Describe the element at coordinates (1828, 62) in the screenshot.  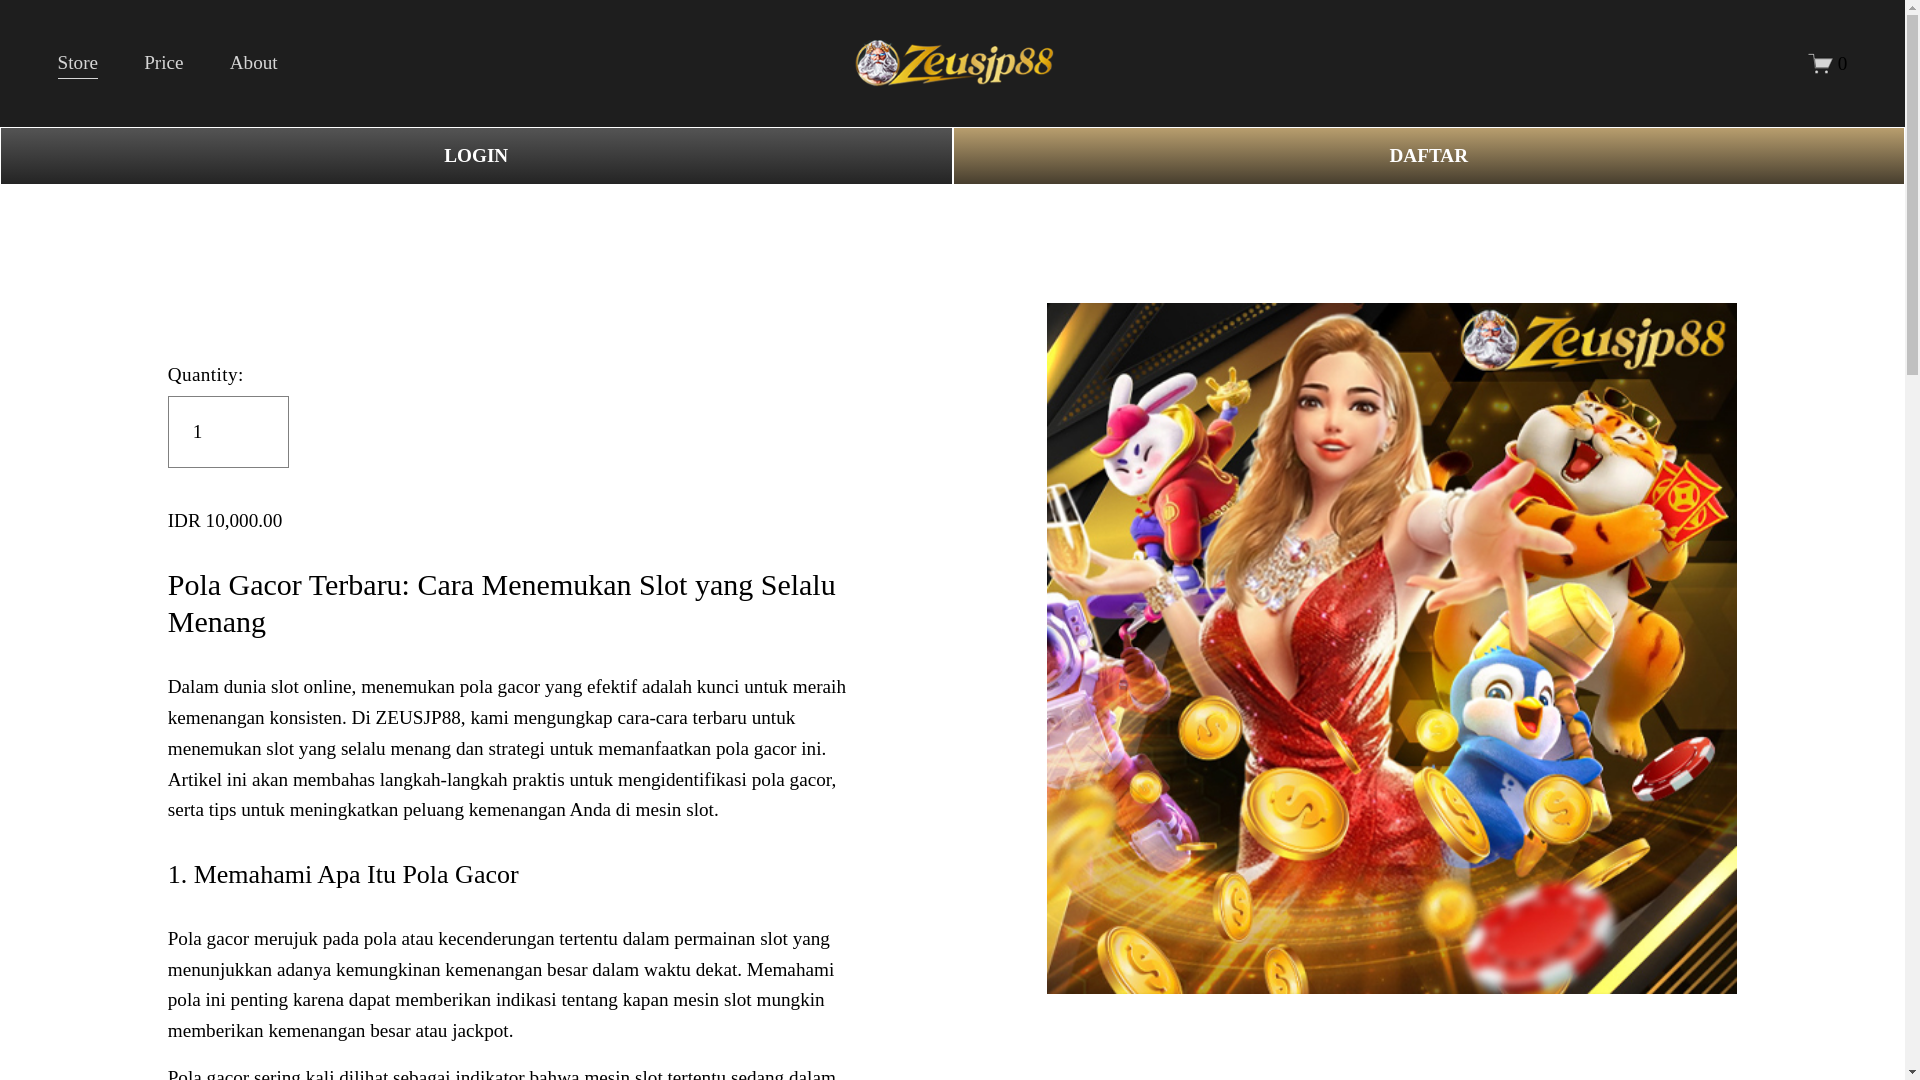
I see `0` at that location.